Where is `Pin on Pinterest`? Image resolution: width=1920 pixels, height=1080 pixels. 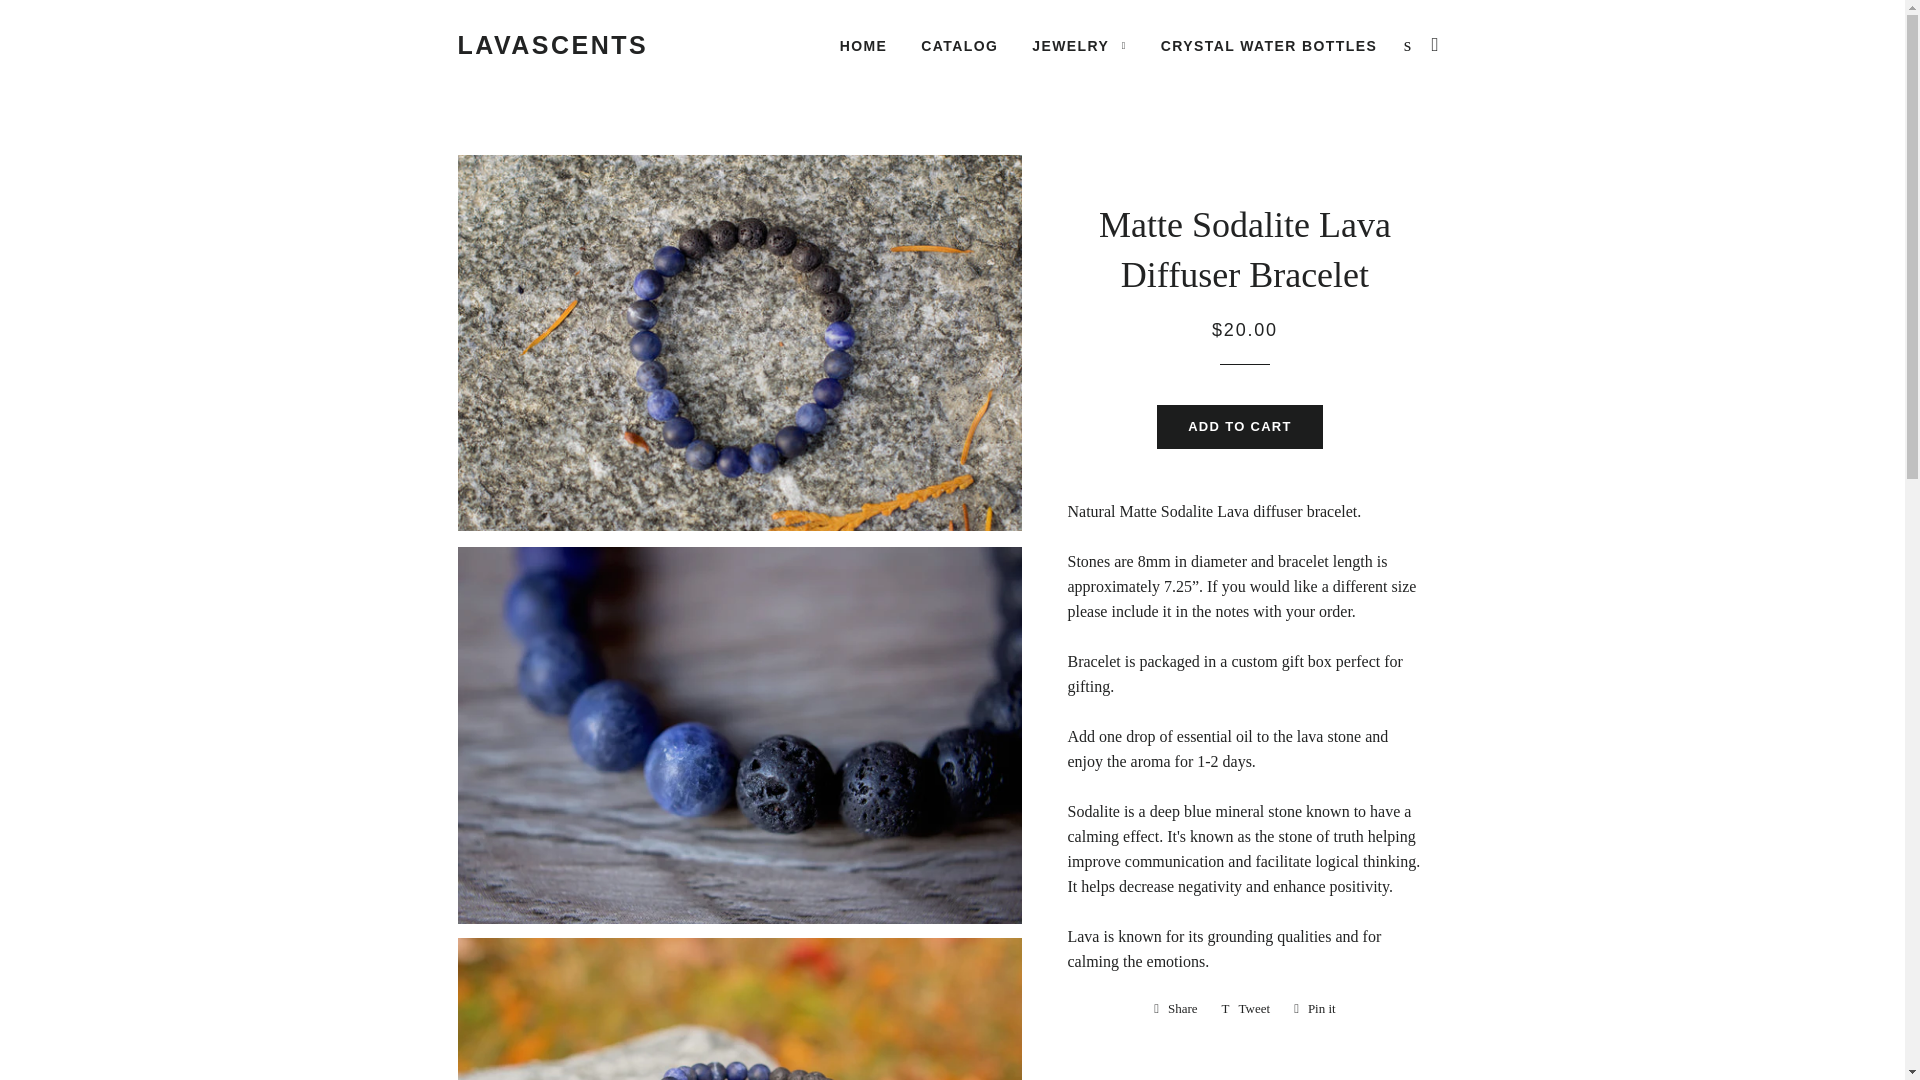
Pin on Pinterest is located at coordinates (1080, 46).